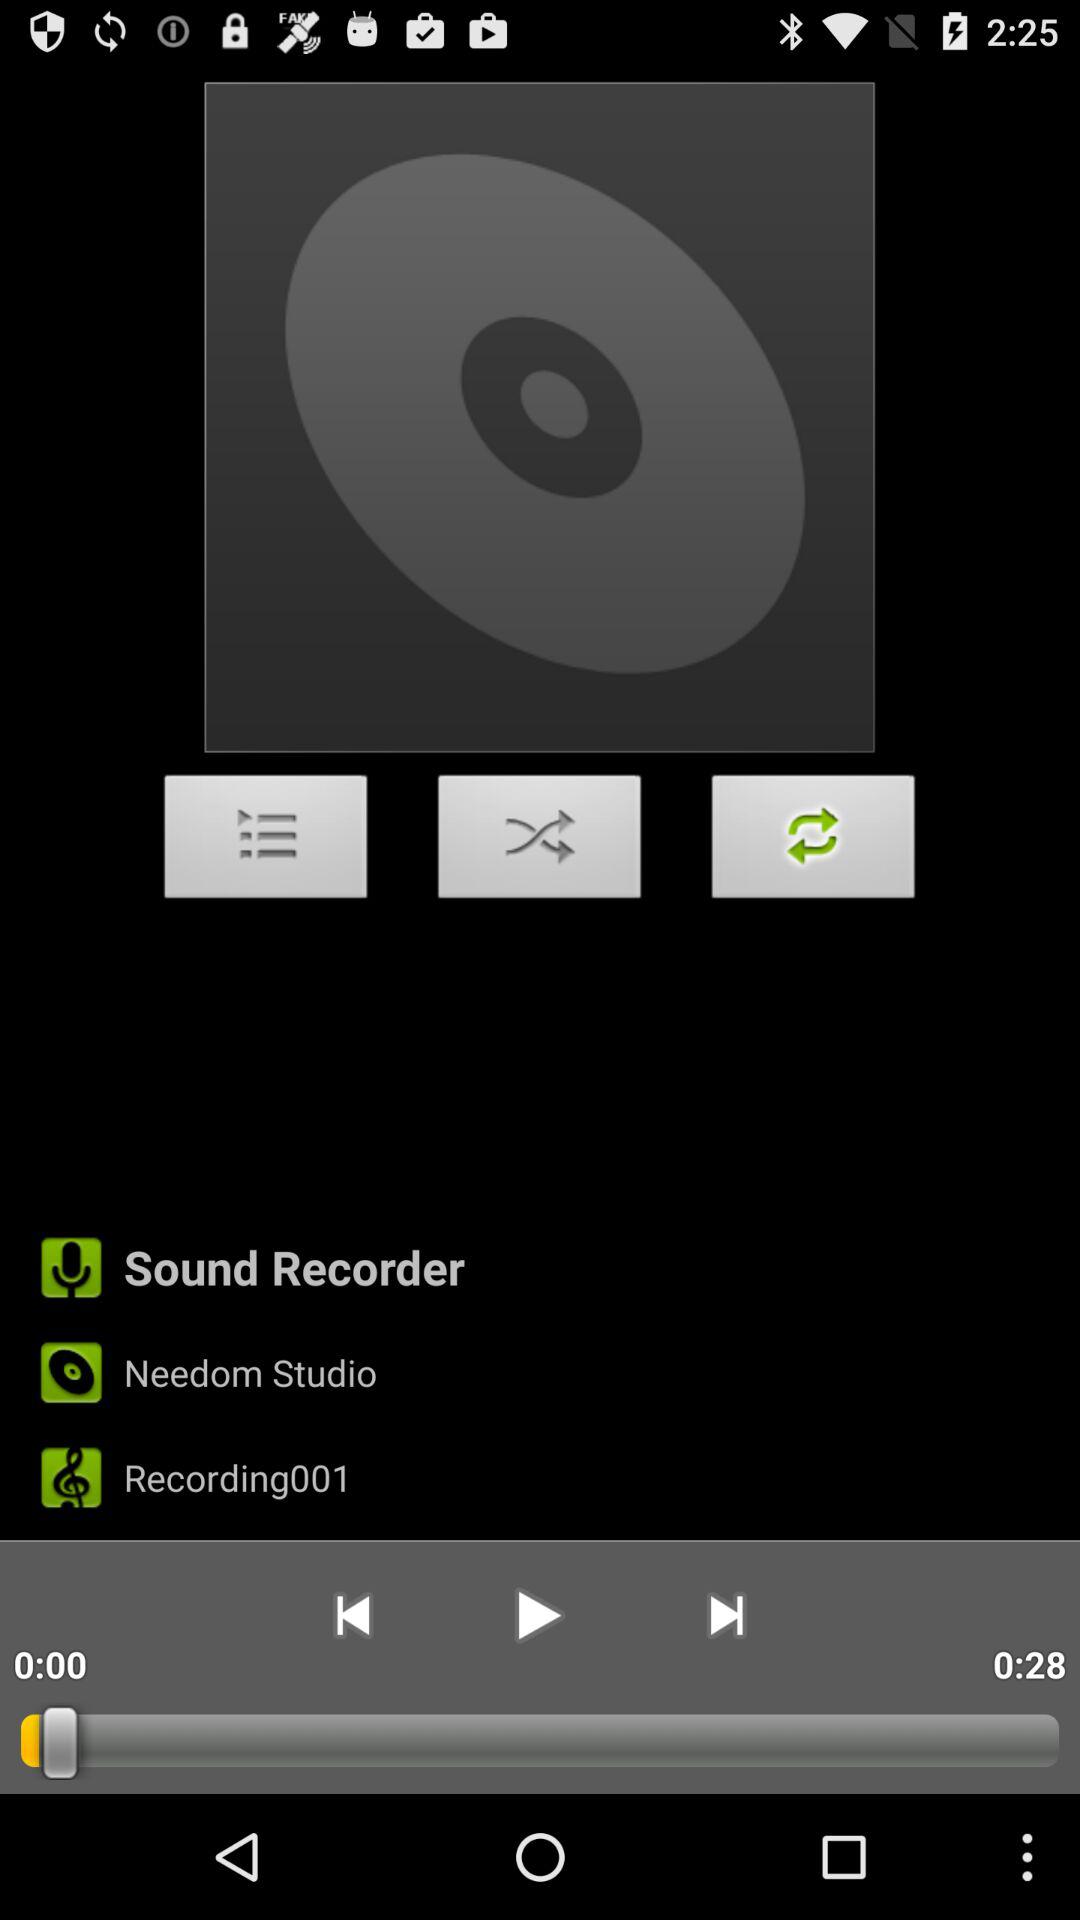 This screenshot has width=1080, height=1920. Describe the element at coordinates (726, 1615) in the screenshot. I see `press the item to the left of the 0:28` at that location.